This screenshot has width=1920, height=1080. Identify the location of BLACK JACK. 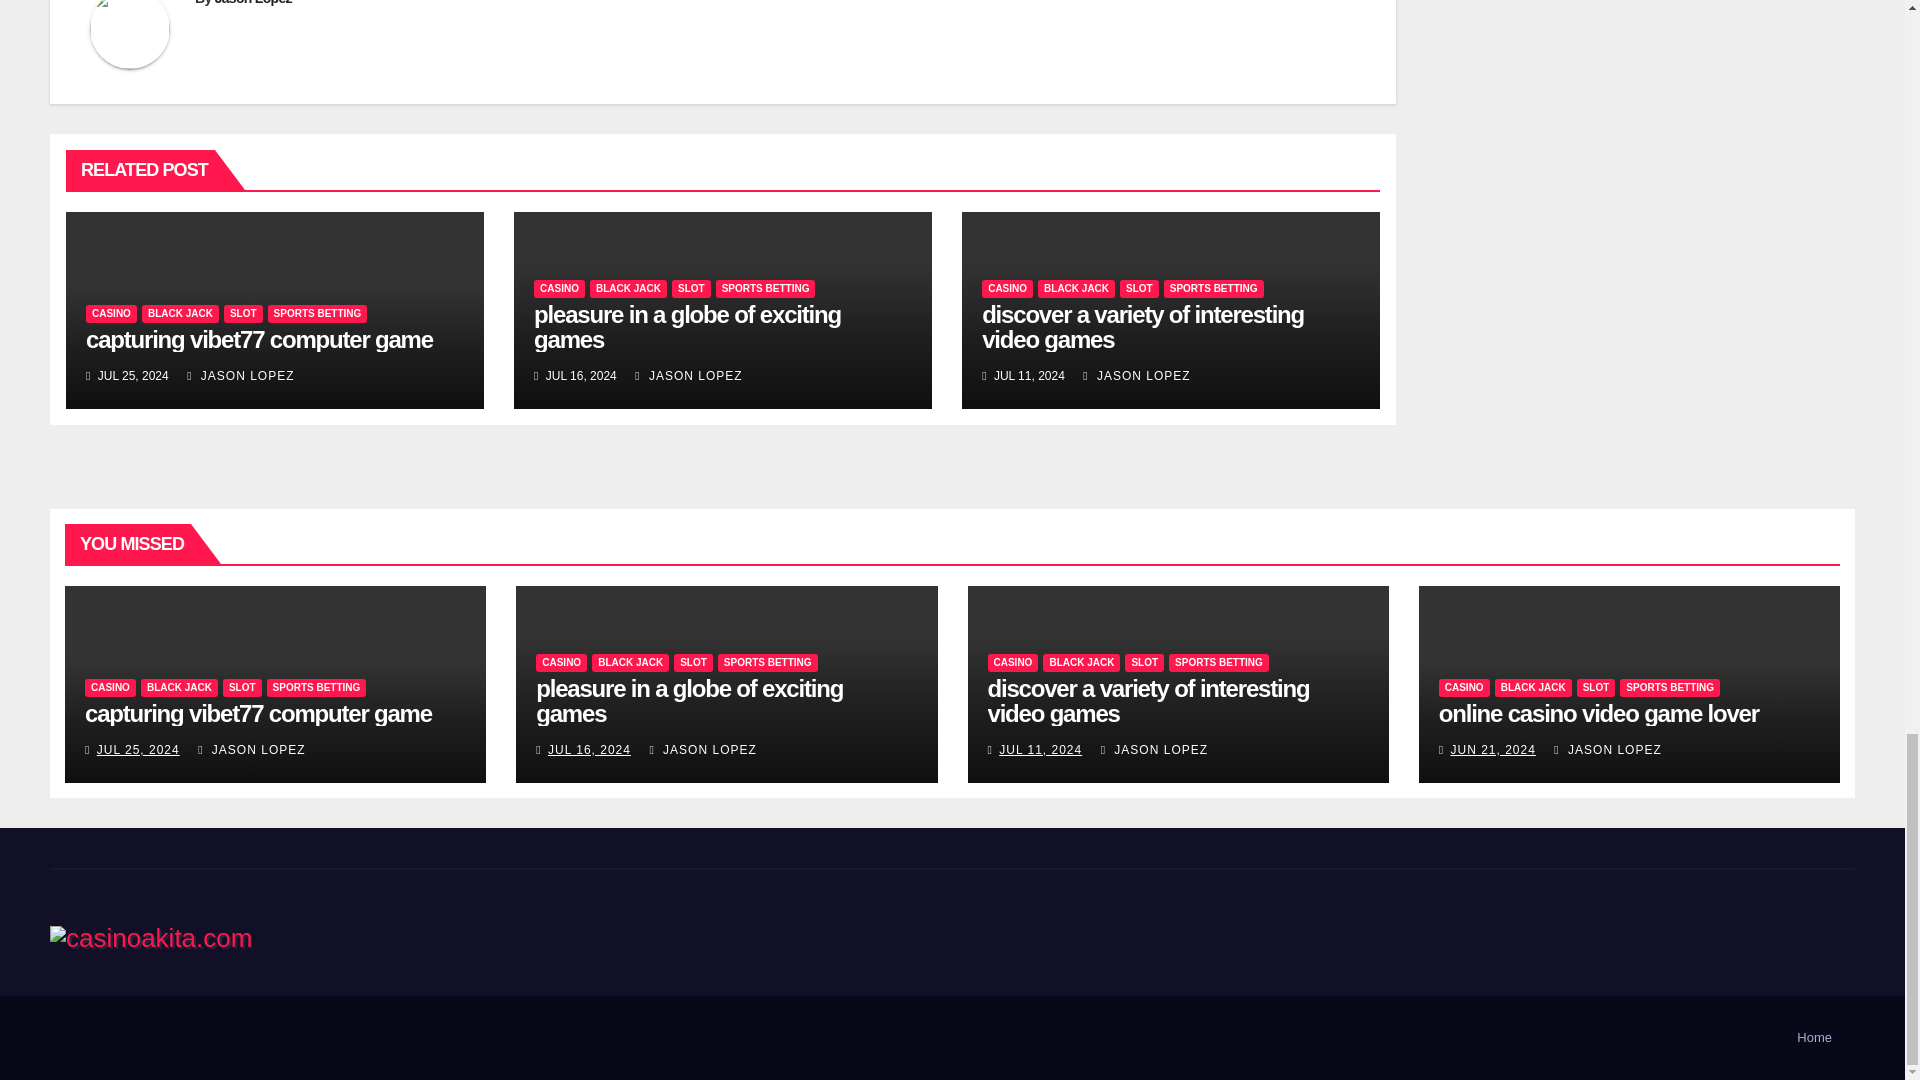
(180, 313).